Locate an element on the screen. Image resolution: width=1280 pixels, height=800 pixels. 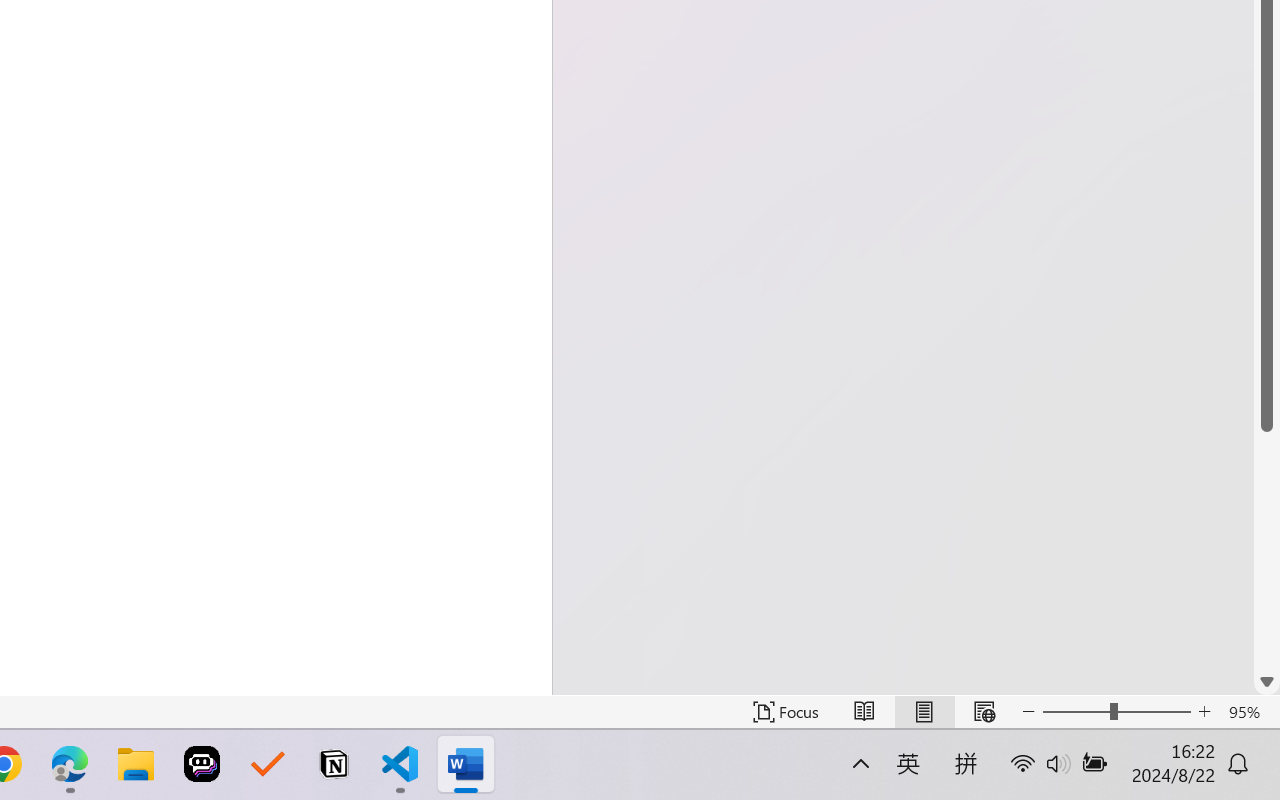
Line down is located at coordinates (1267, 682).